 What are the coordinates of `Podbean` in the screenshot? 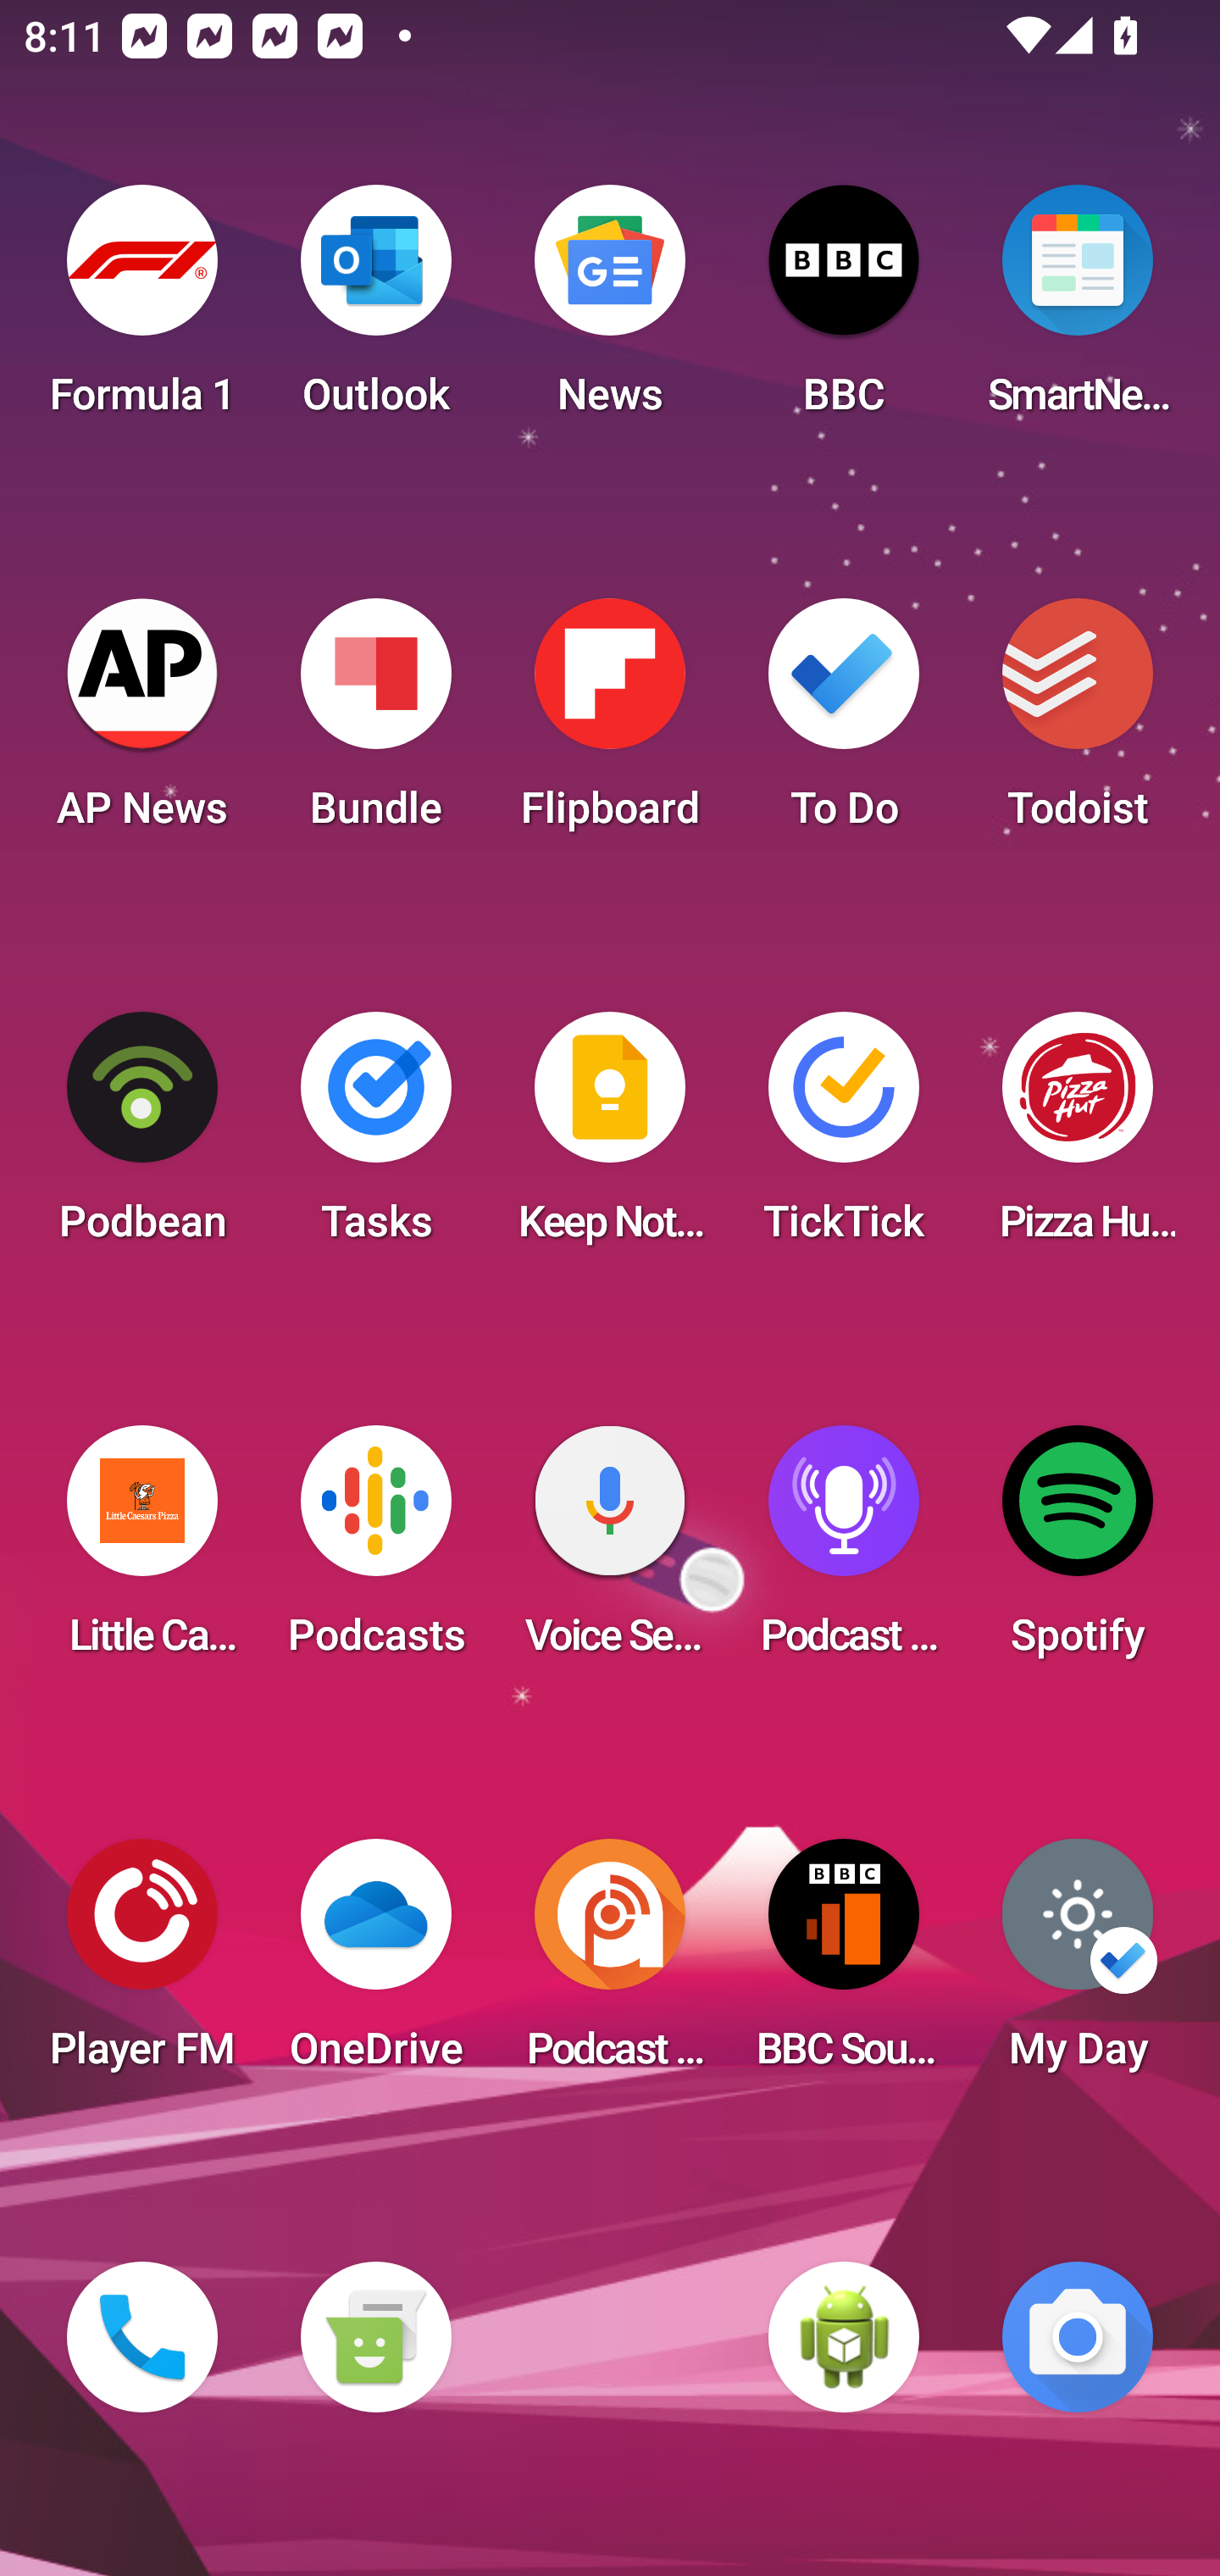 It's located at (142, 1137).